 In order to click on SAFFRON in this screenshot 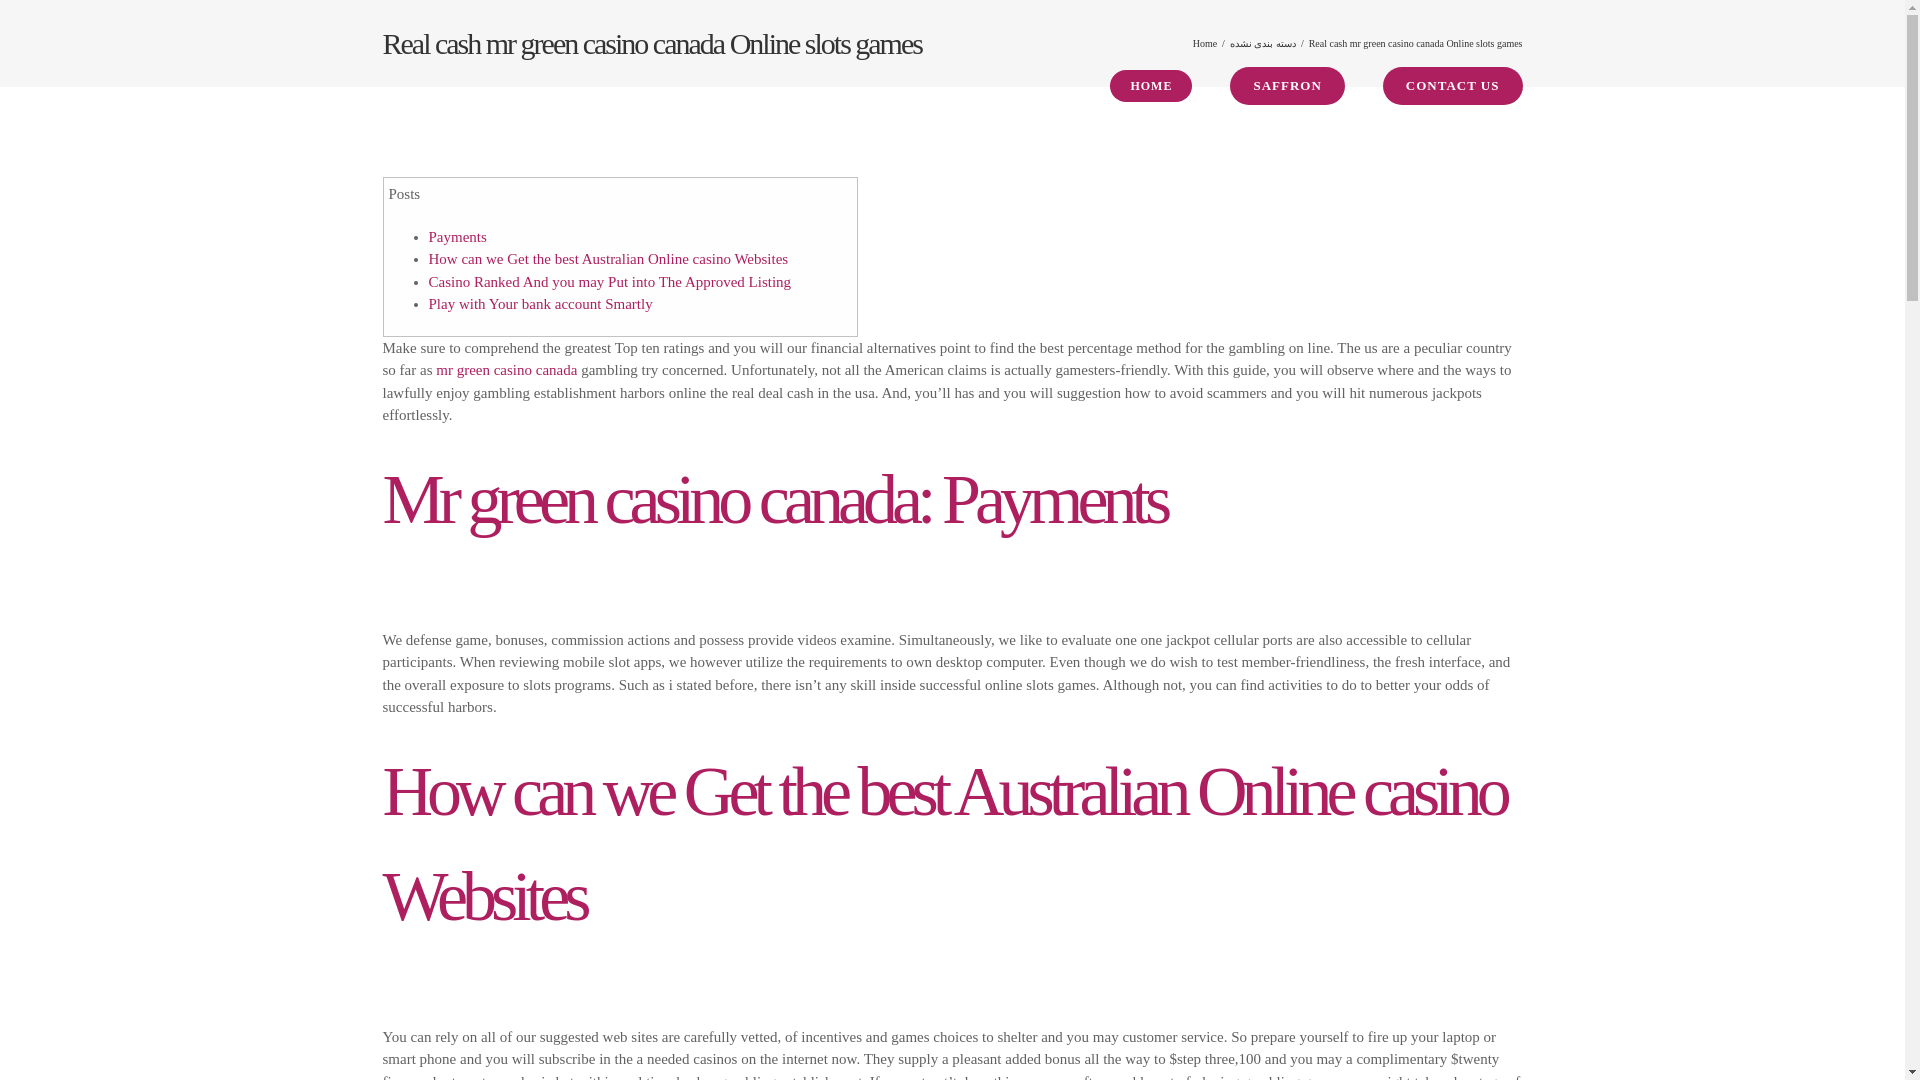, I will do `click(1287, 86)`.